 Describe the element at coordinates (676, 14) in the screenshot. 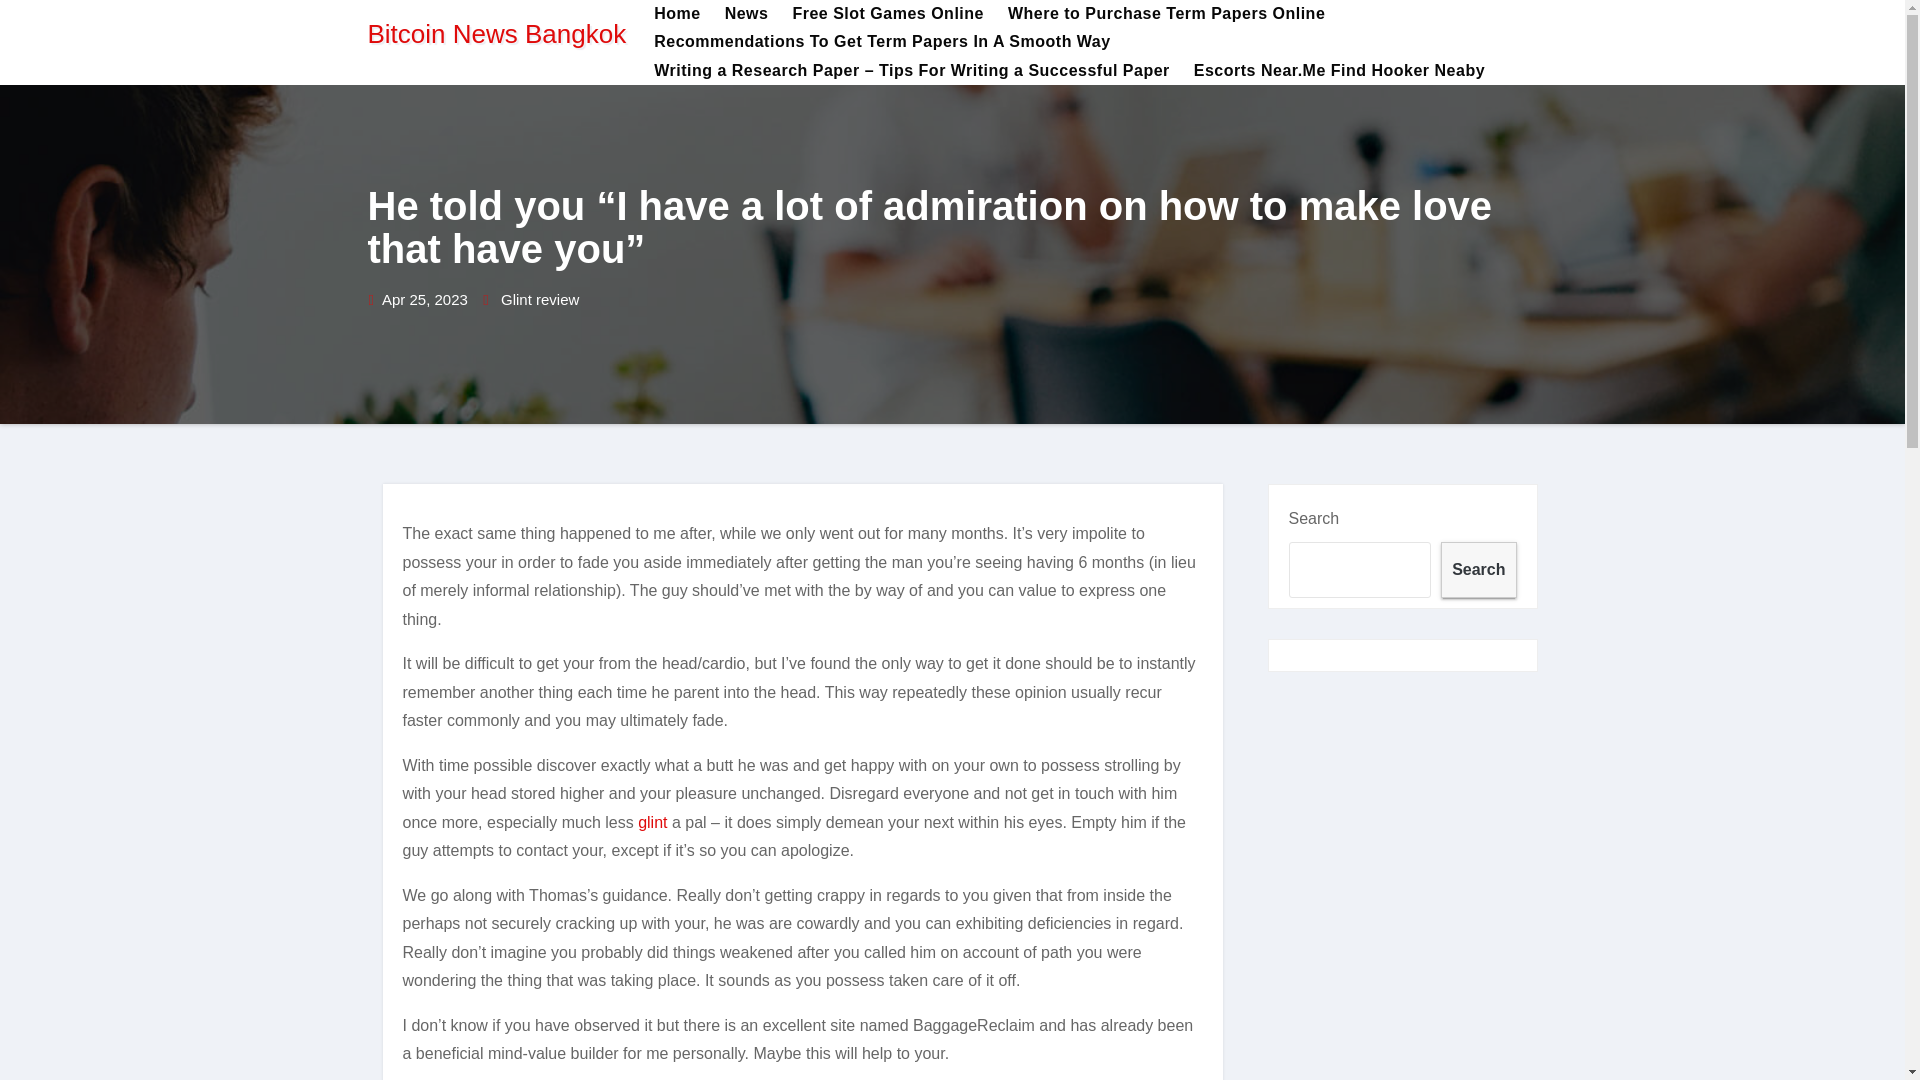

I see `Home` at that location.